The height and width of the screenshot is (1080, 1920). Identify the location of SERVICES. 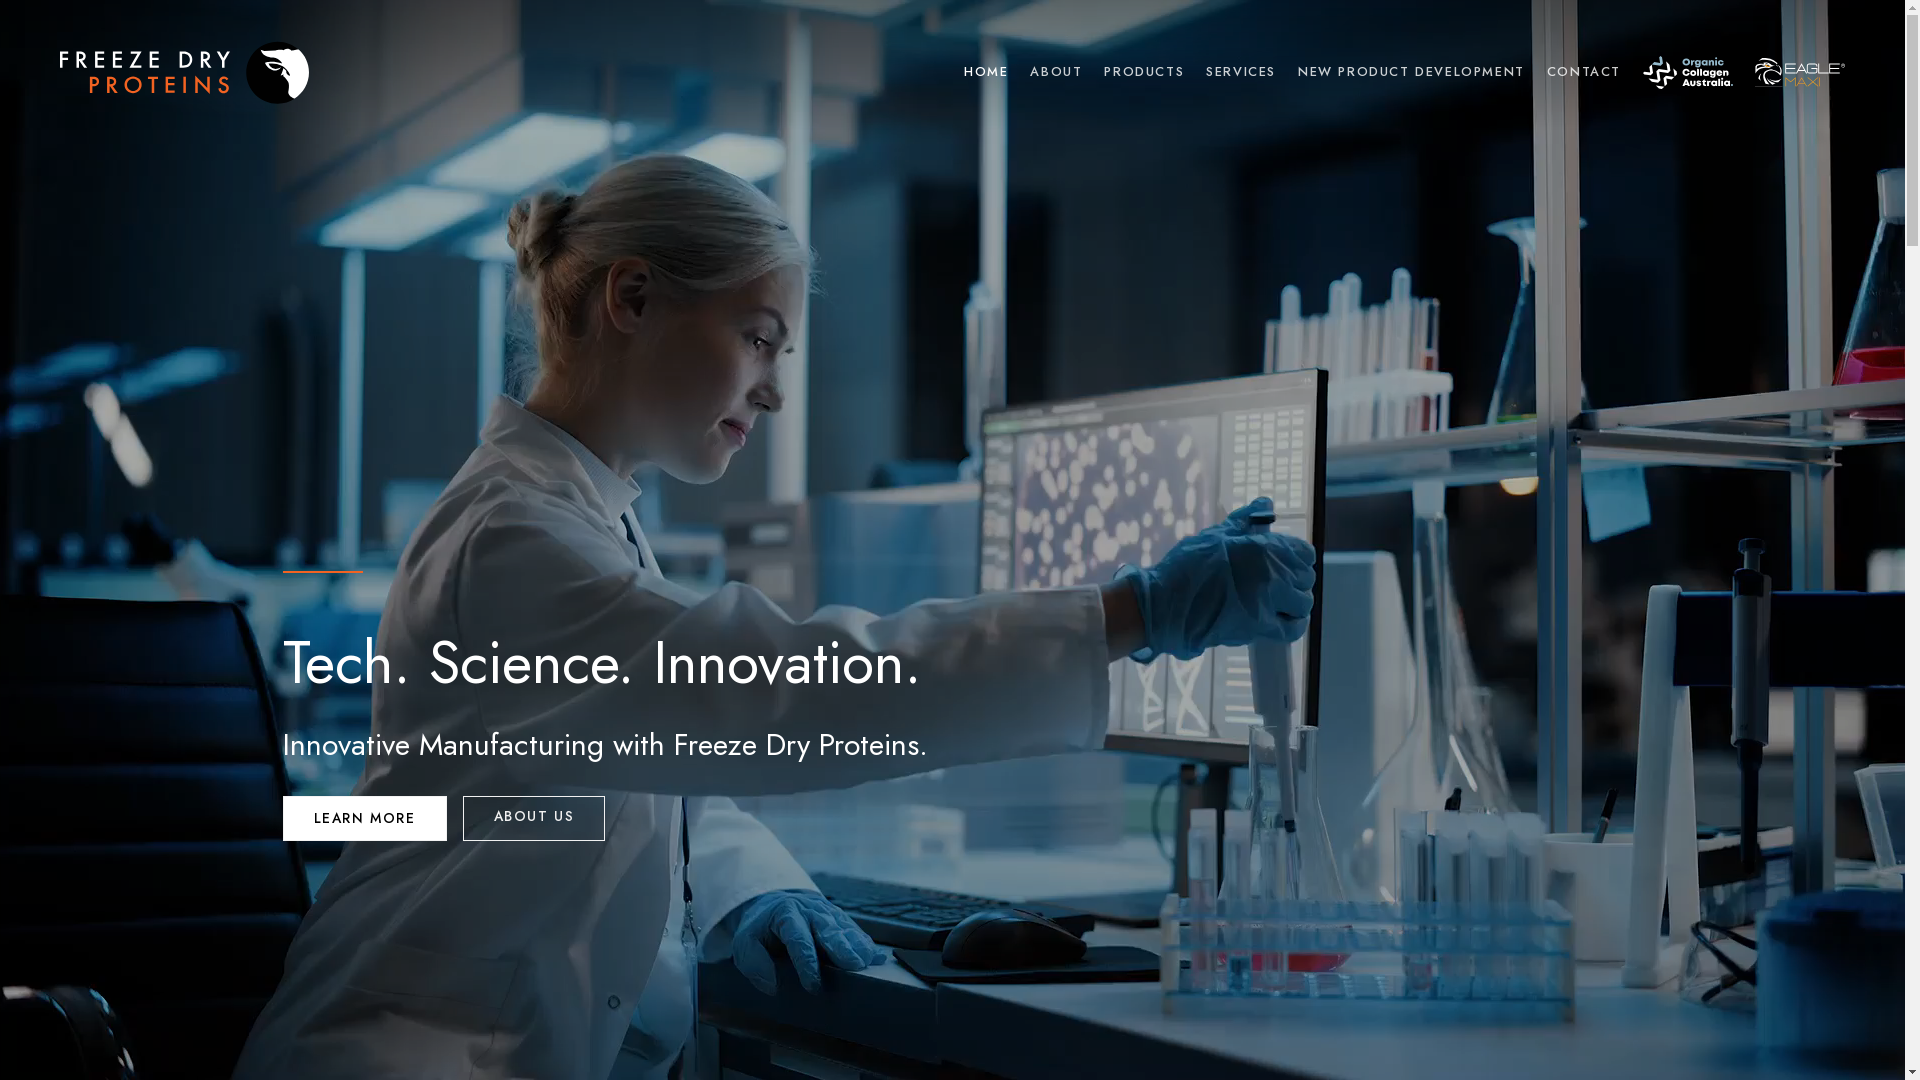
(1241, 72).